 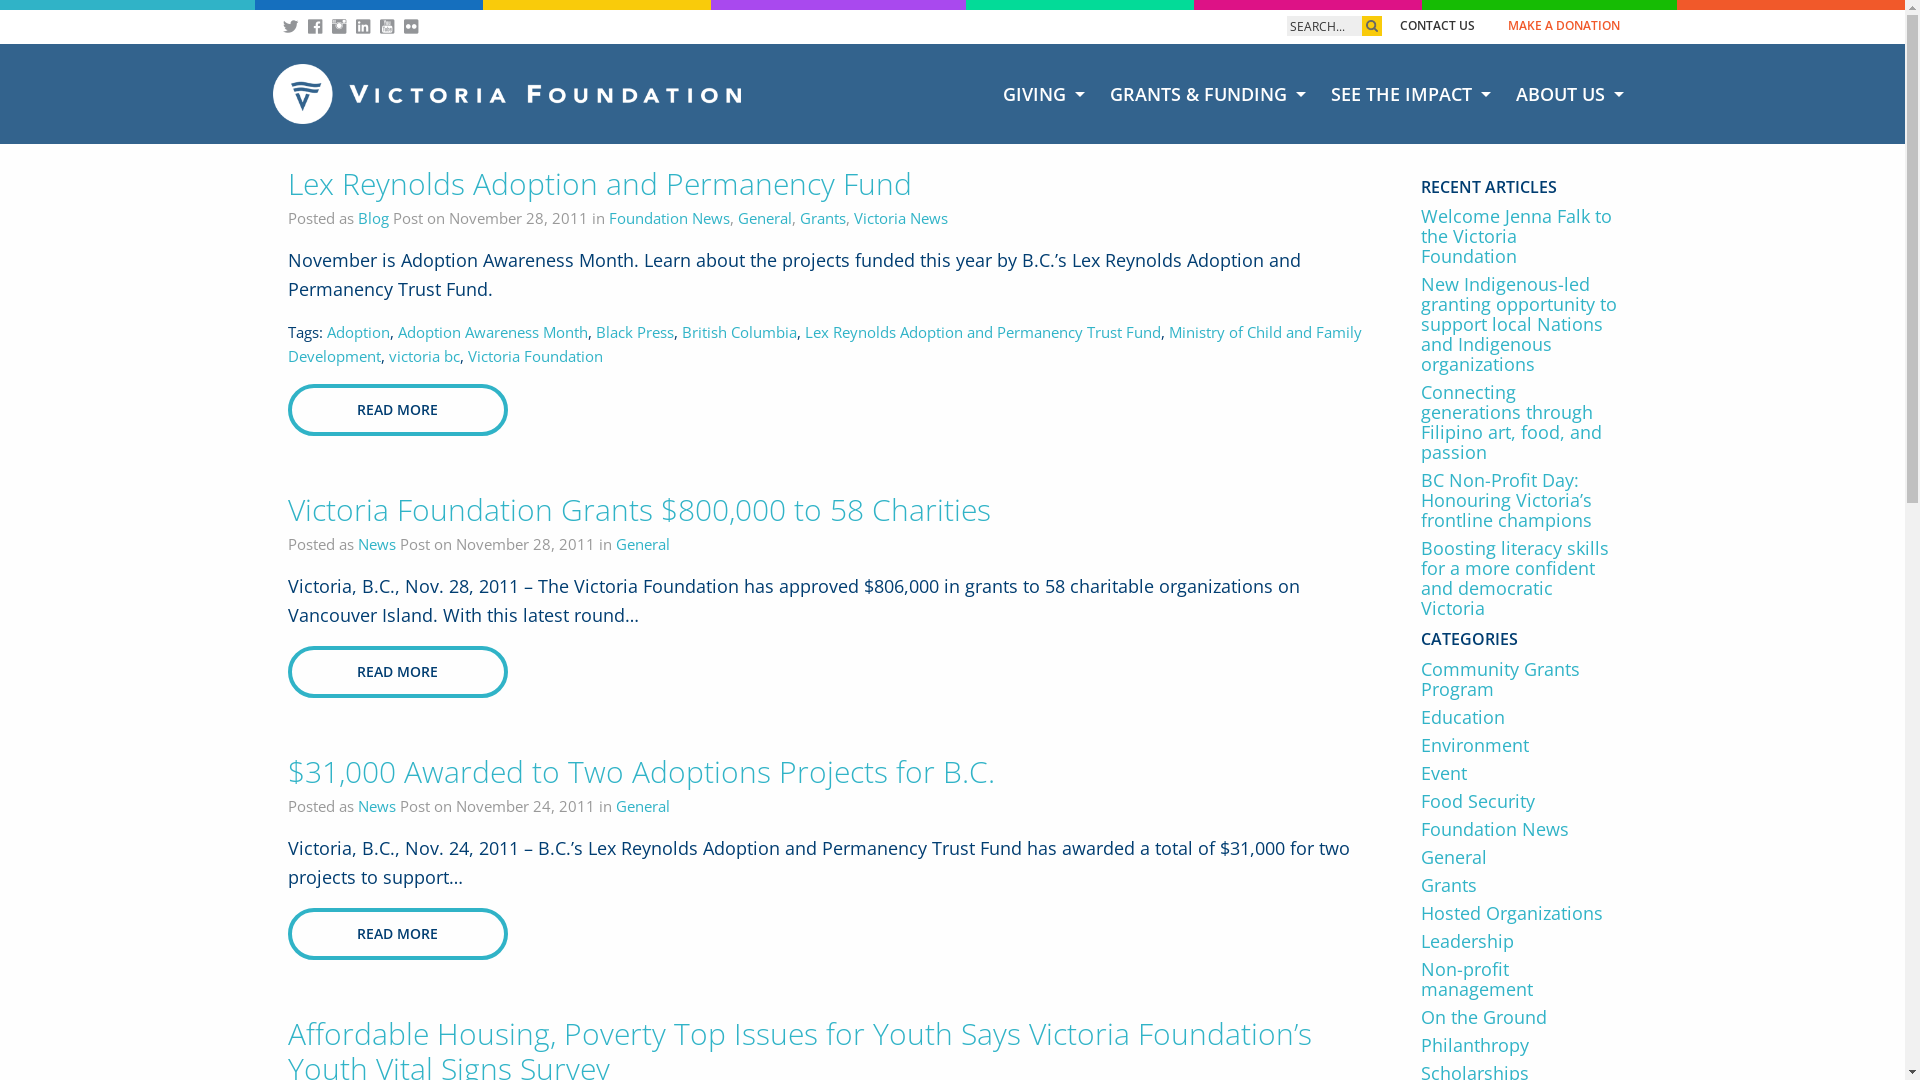 I want to click on Hosted Organizations, so click(x=1520, y=913).